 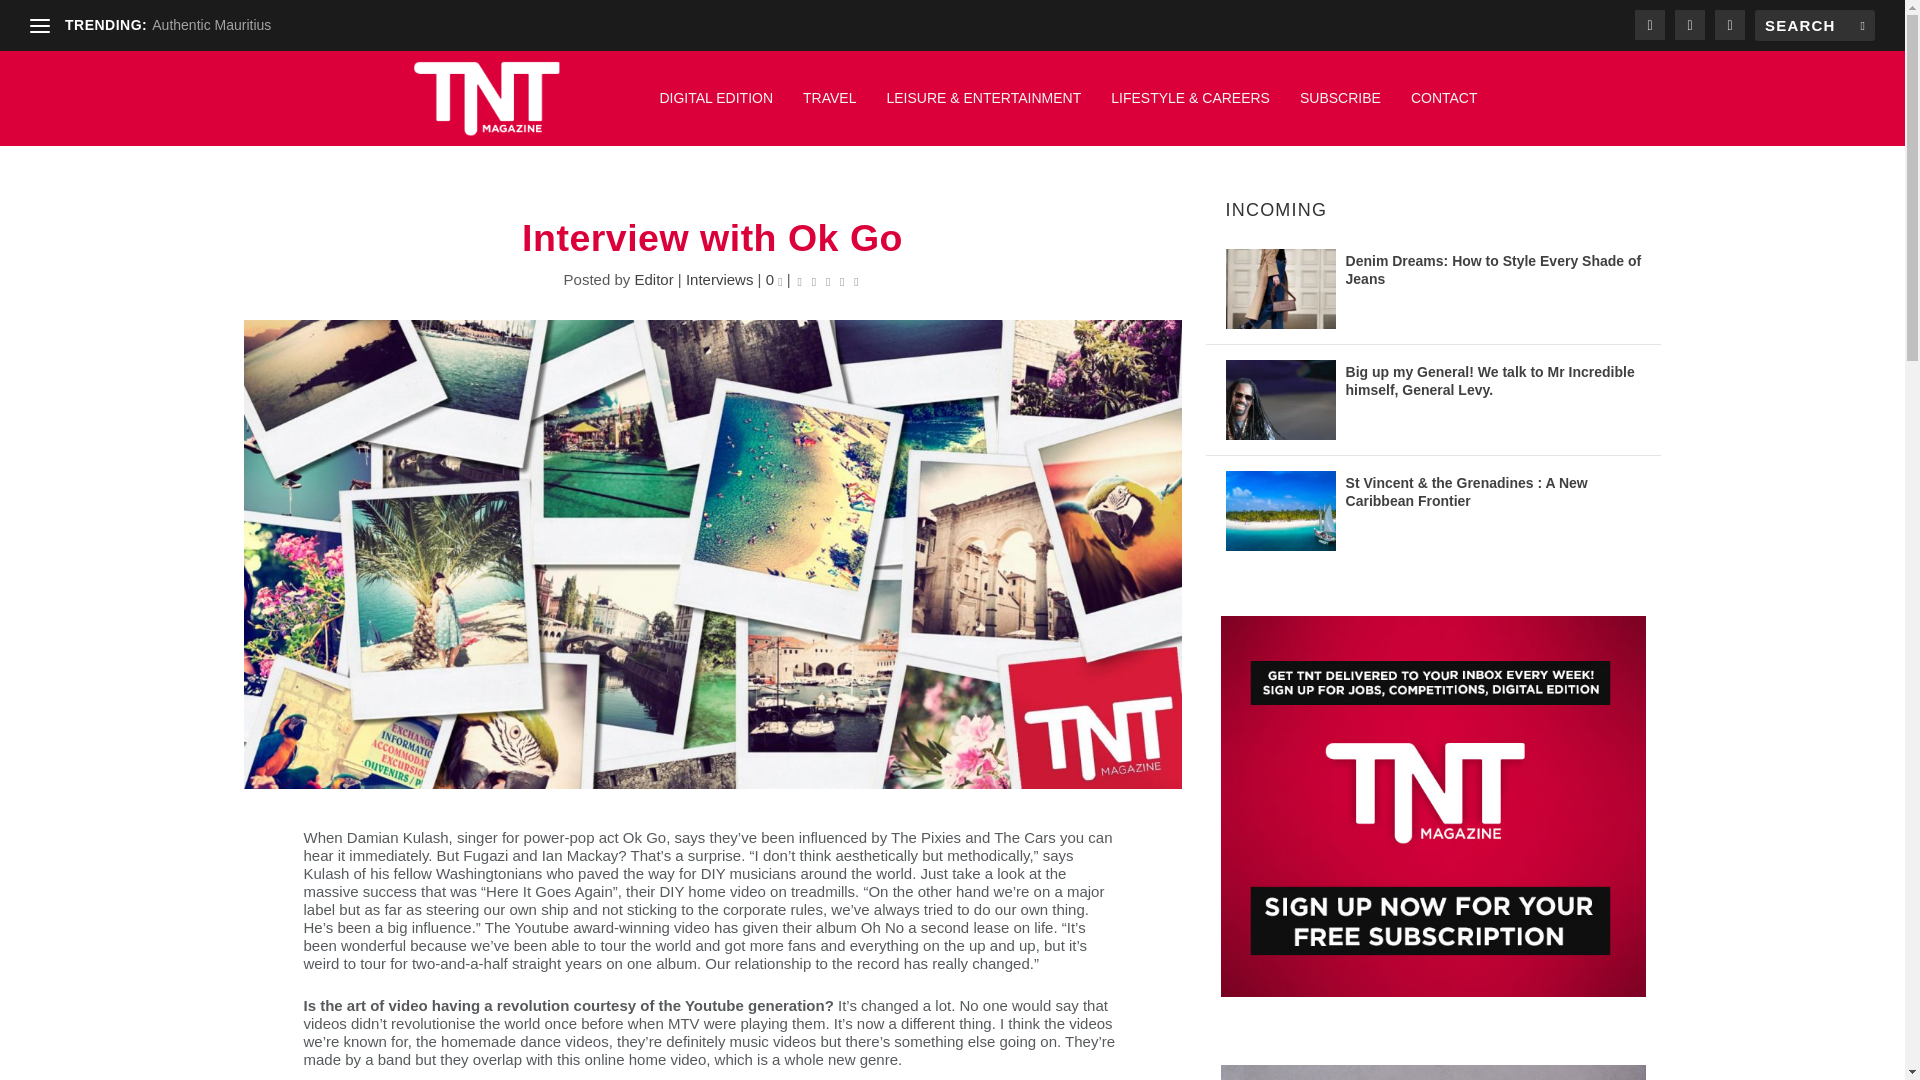 I want to click on SUBSCRIBE, so click(x=1340, y=108).